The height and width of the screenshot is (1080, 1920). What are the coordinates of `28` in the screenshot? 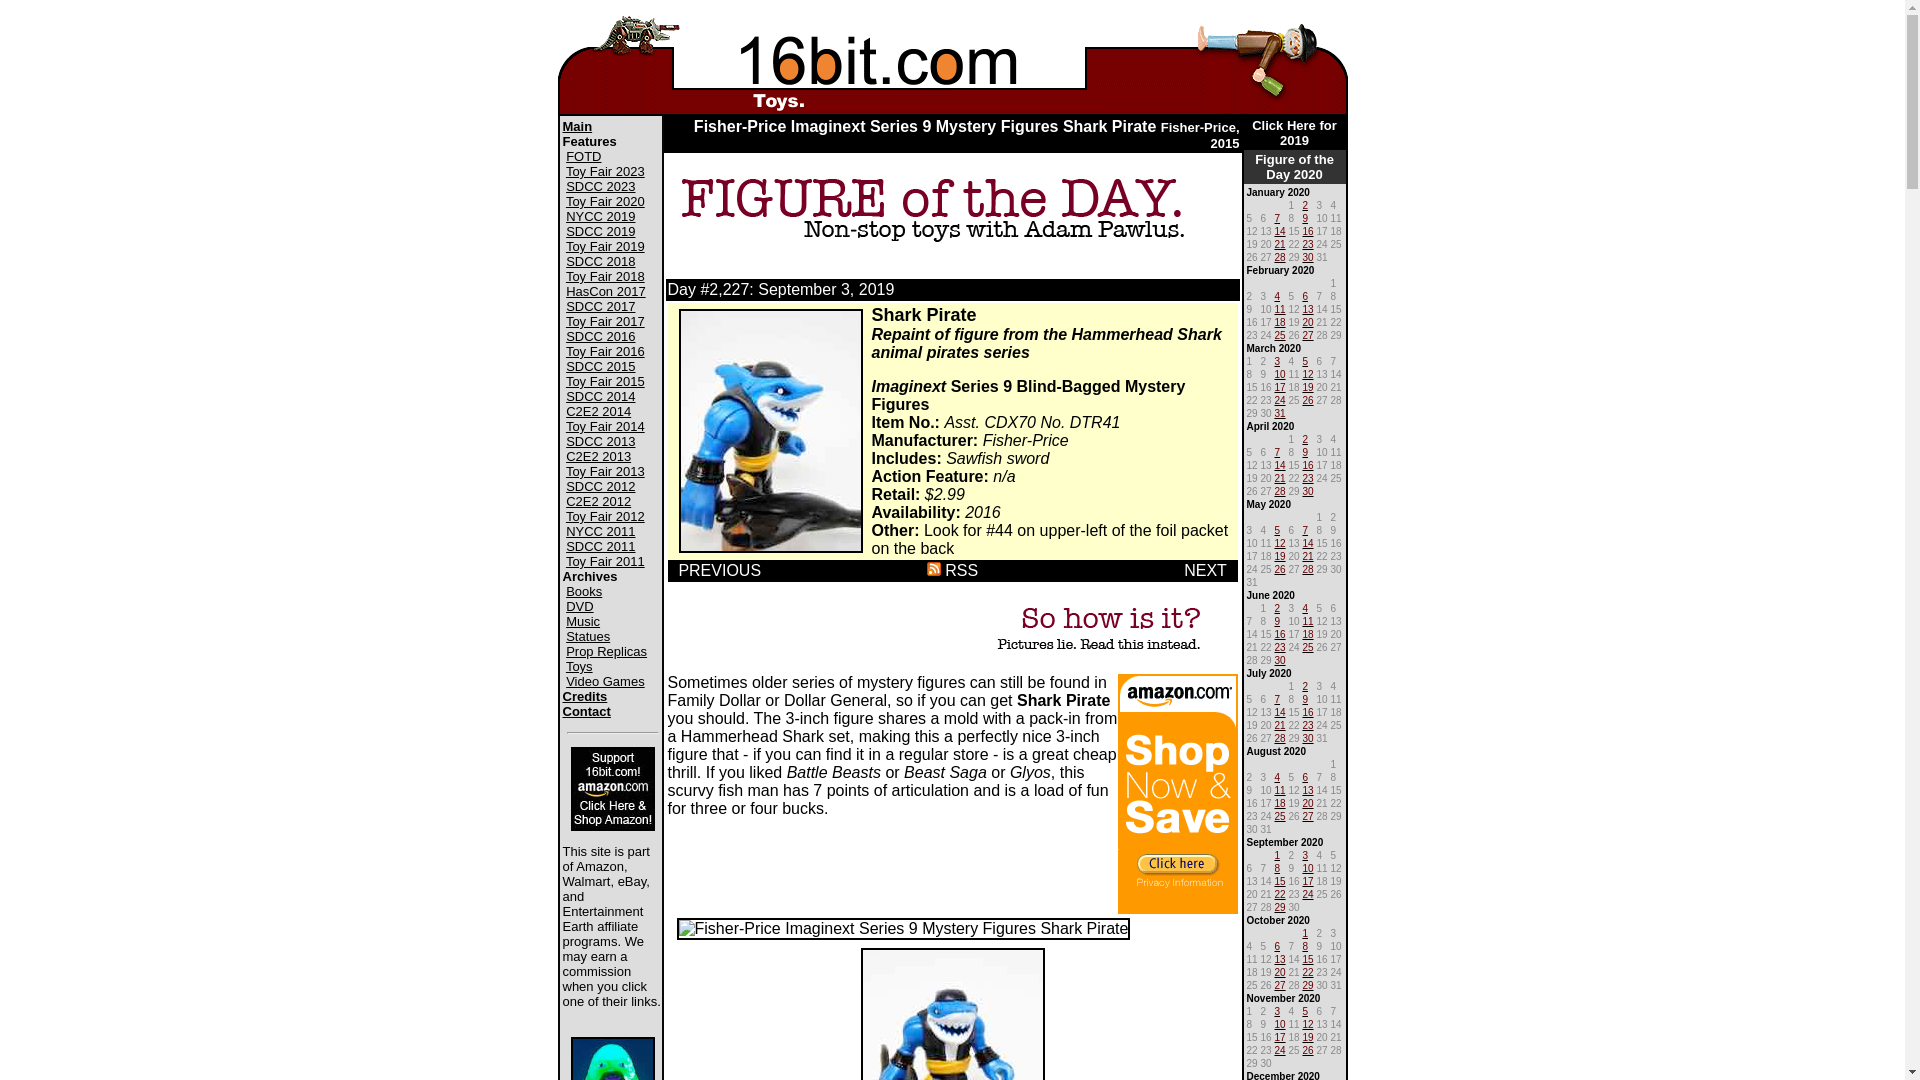 It's located at (1280, 490).